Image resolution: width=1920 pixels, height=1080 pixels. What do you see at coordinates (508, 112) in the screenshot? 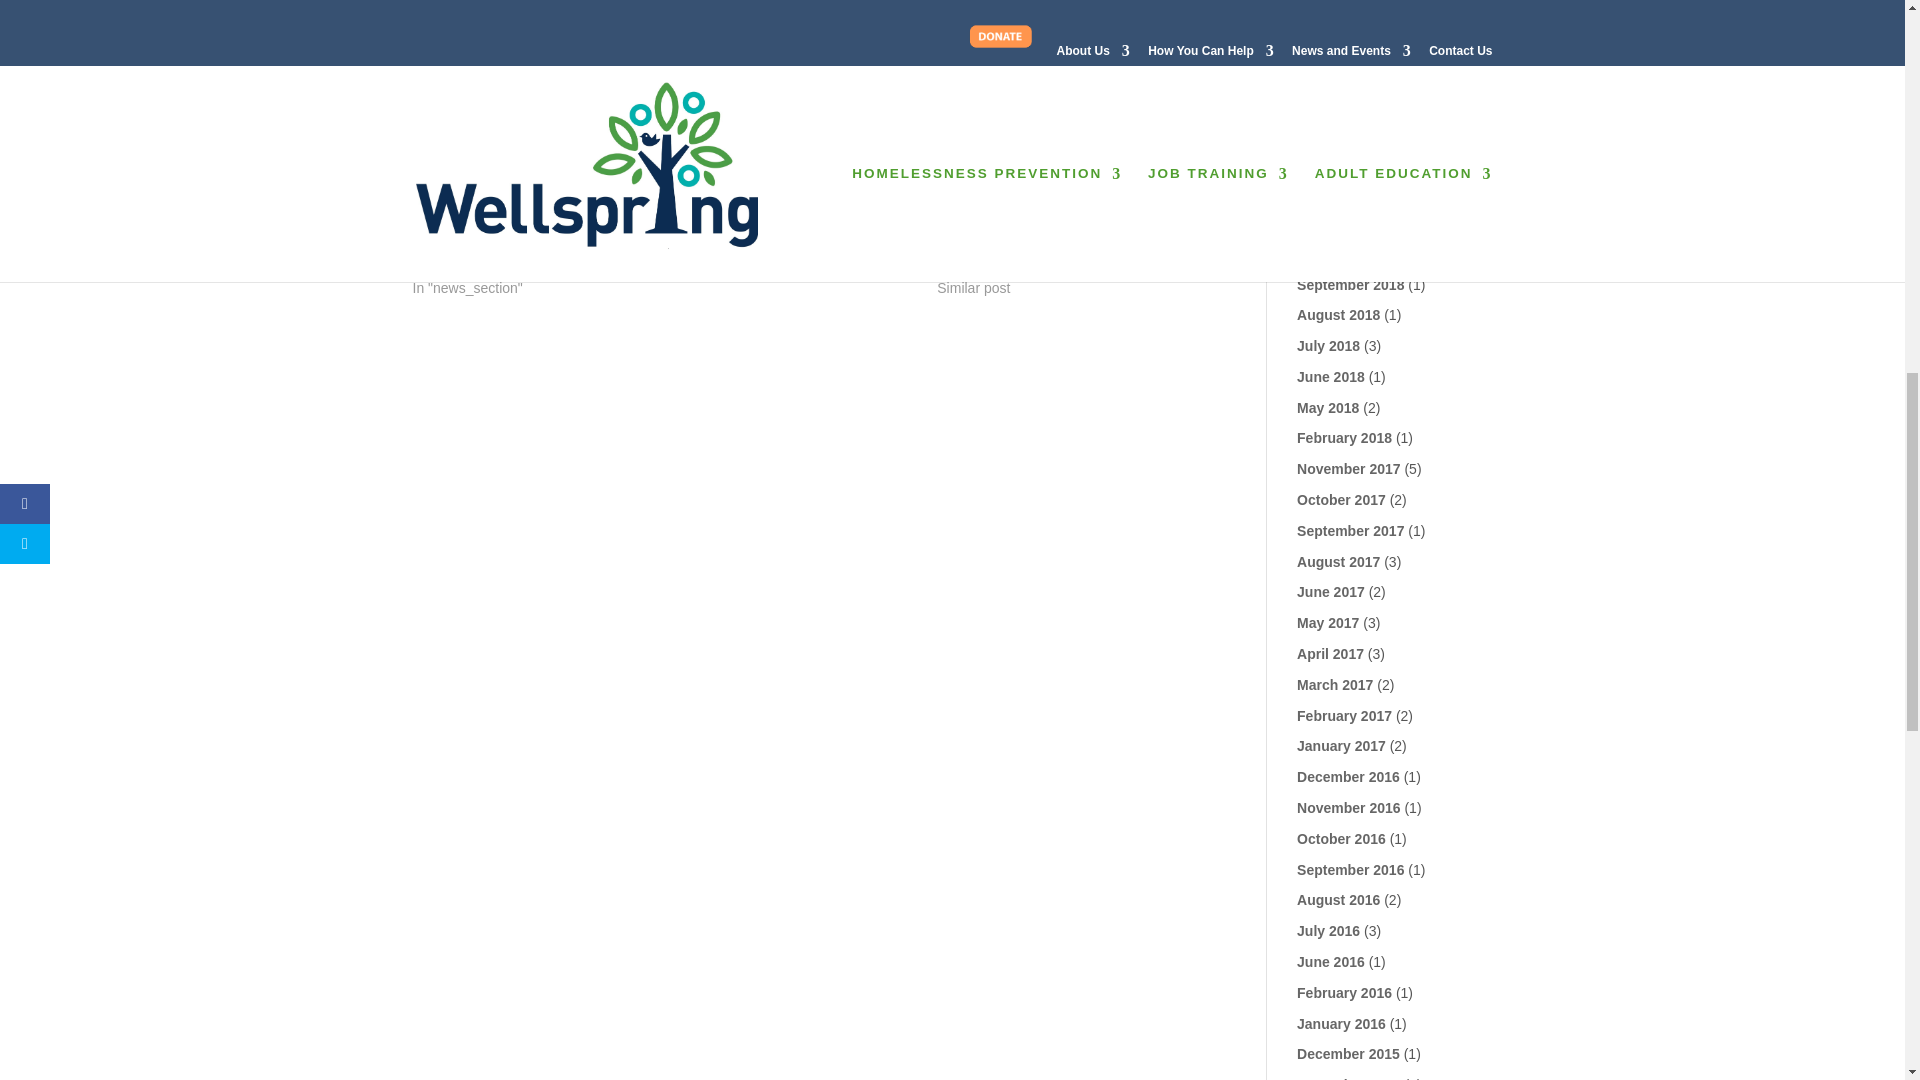
I see `Click to email a link to a friend` at bounding box center [508, 112].